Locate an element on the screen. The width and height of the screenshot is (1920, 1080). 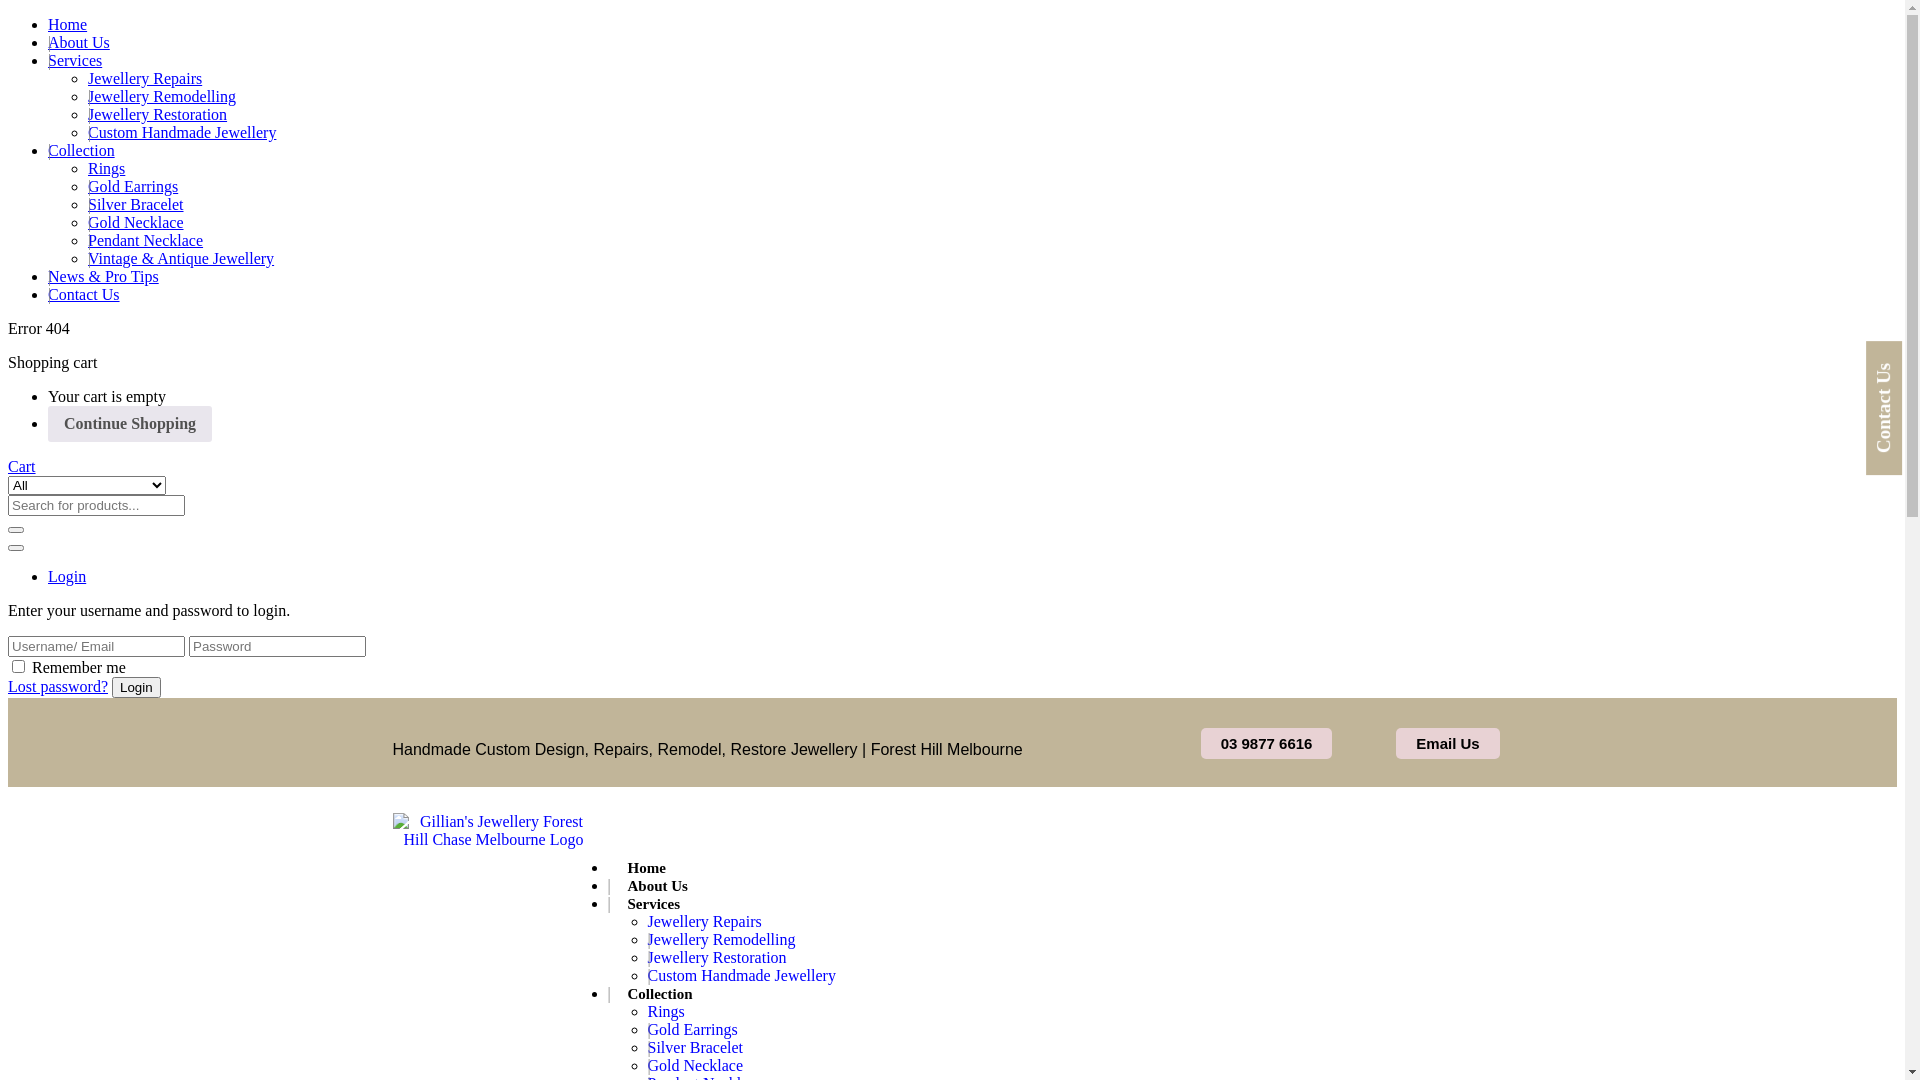
Email Us is located at coordinates (1448, 743).